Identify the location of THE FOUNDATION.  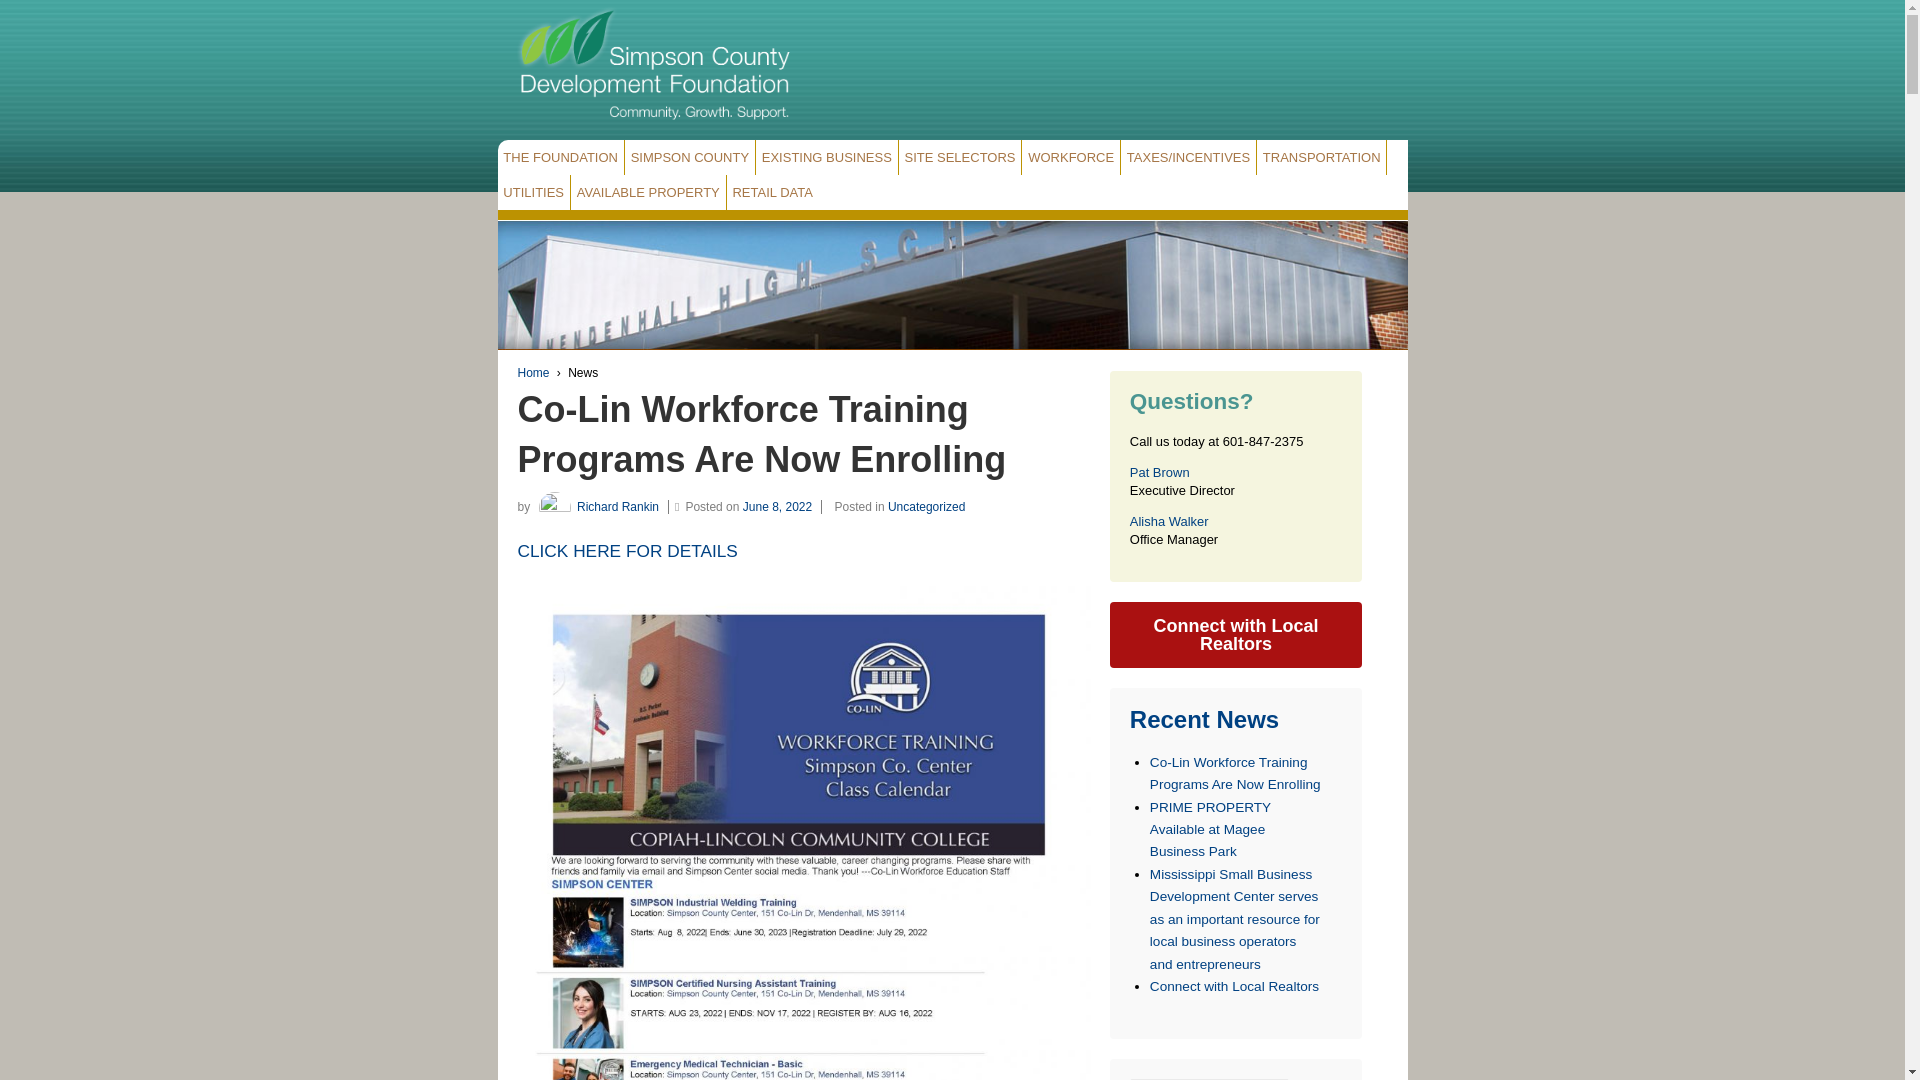
(560, 157).